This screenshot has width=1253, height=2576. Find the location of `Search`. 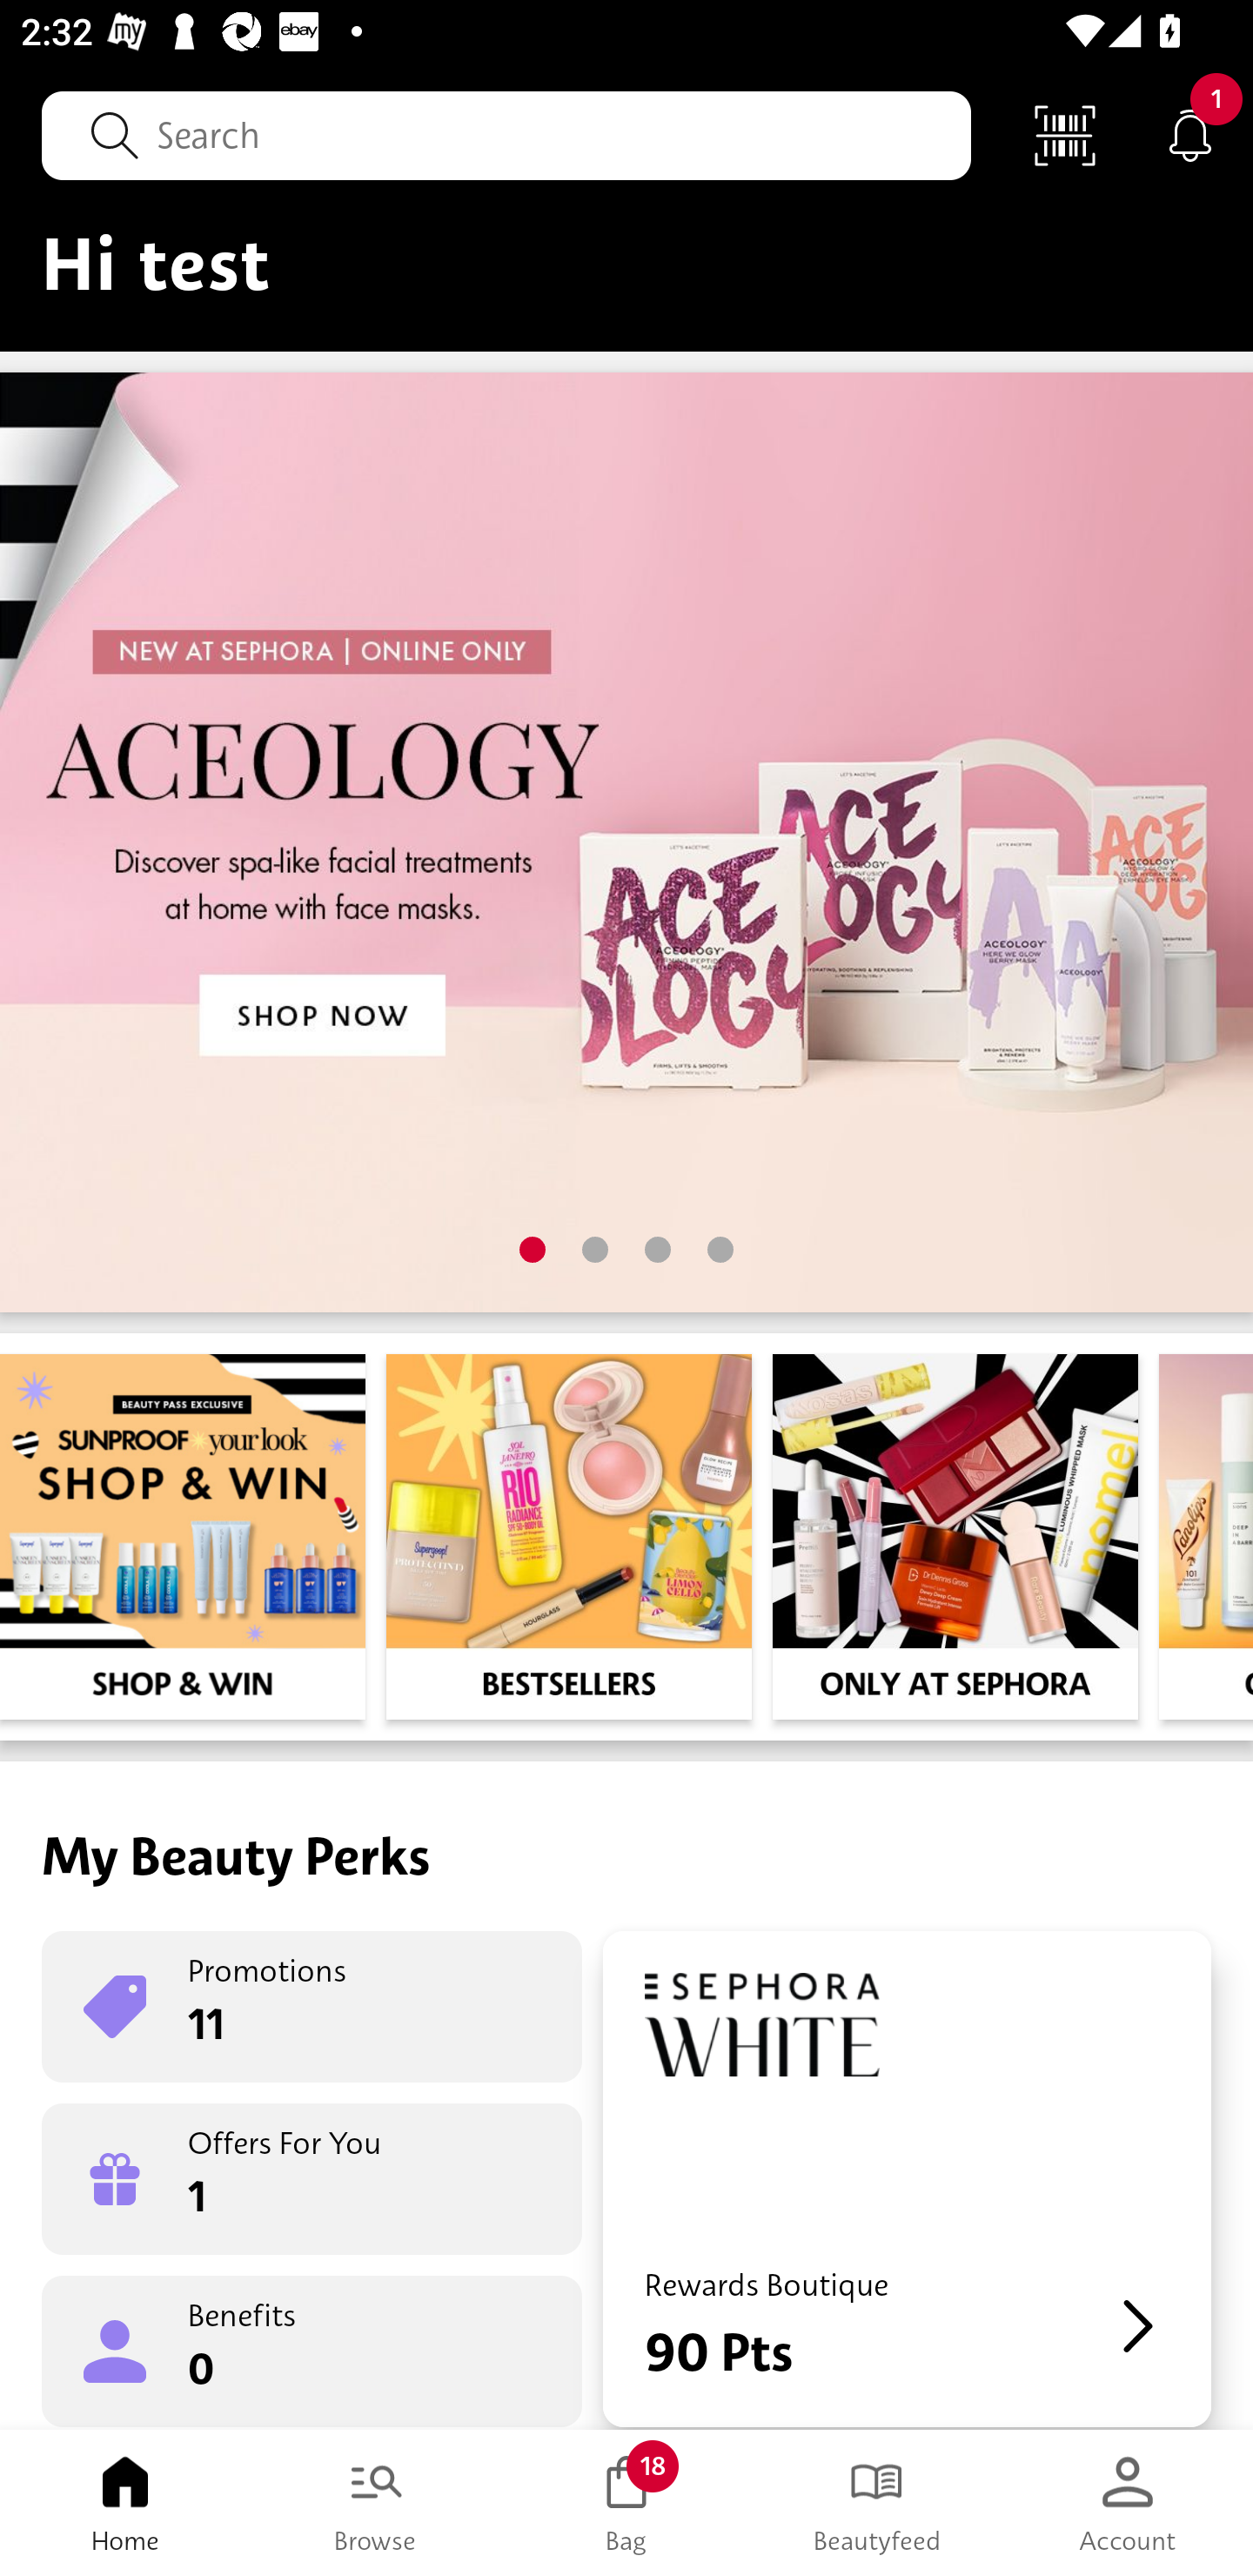

Search is located at coordinates (506, 135).